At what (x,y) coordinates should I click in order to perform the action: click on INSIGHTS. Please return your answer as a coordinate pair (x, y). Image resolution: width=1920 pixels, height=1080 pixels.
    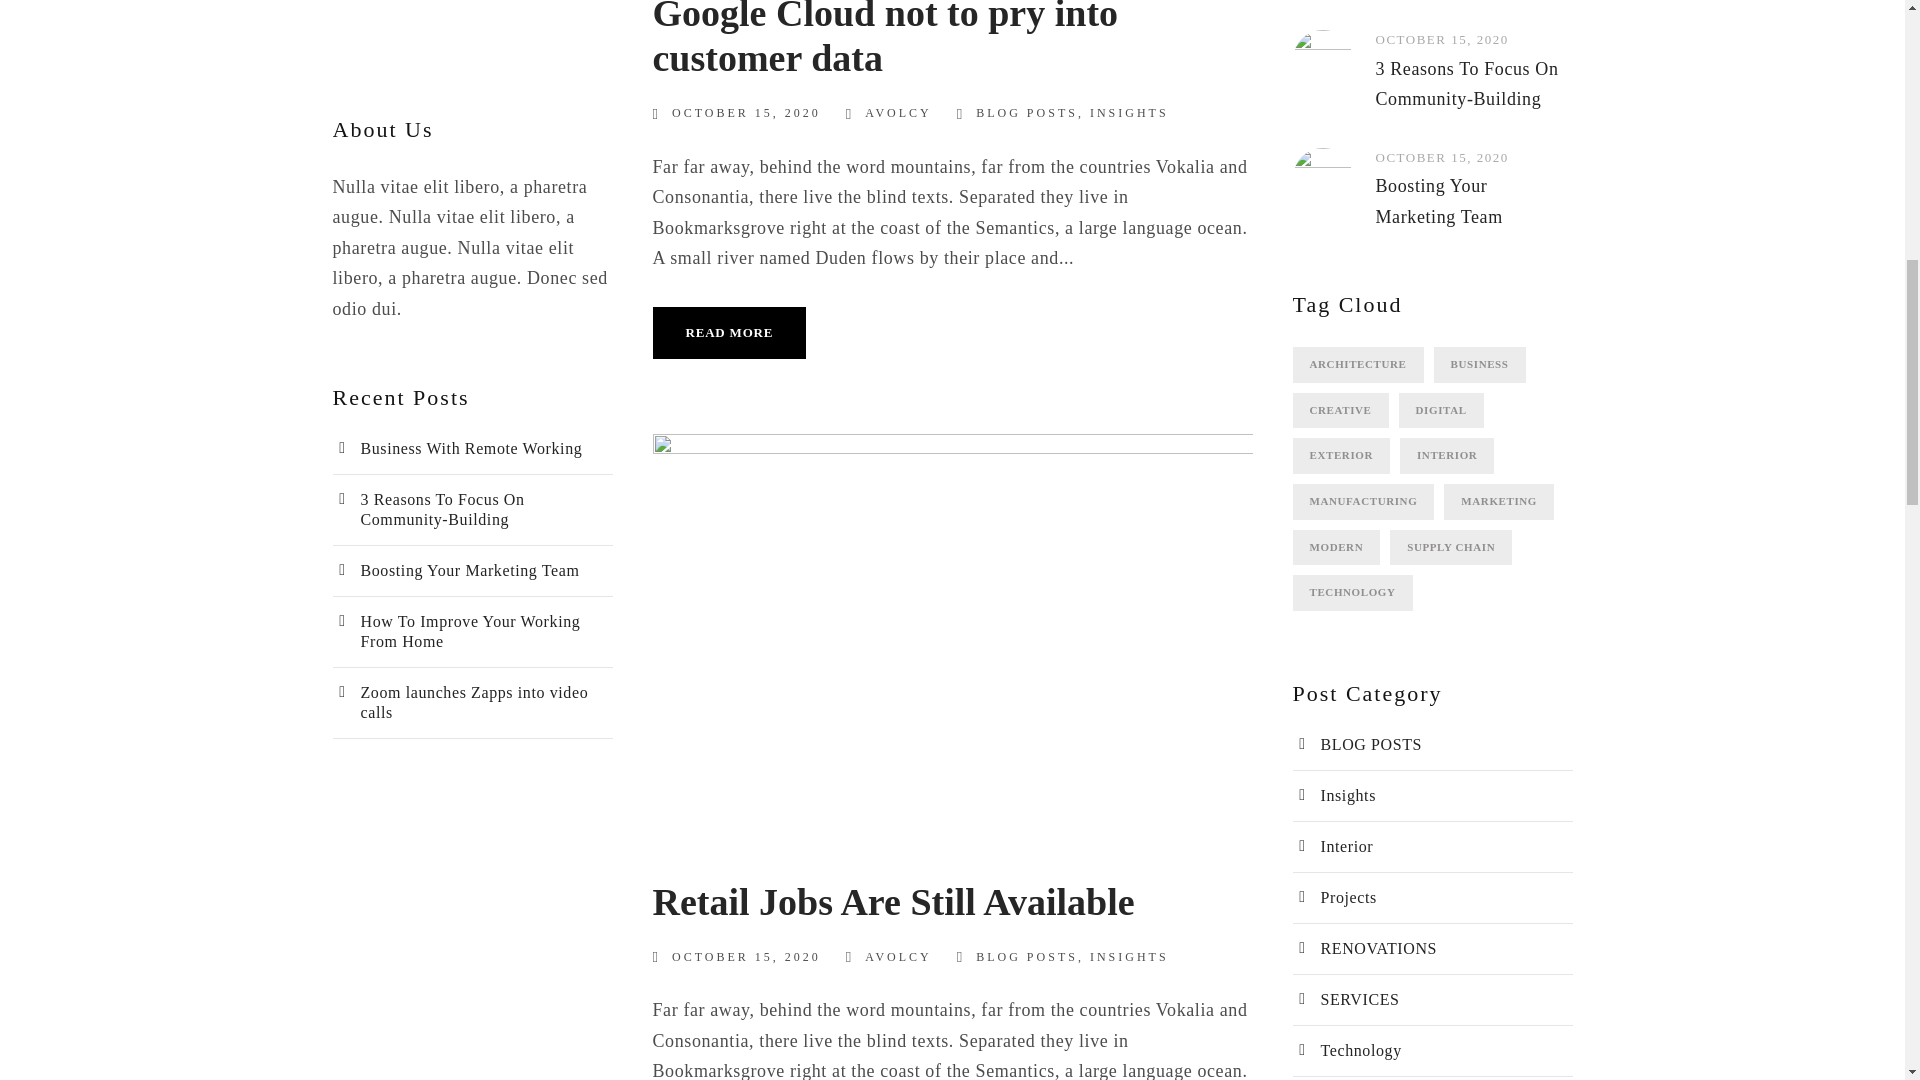
    Looking at the image, I should click on (1130, 112).